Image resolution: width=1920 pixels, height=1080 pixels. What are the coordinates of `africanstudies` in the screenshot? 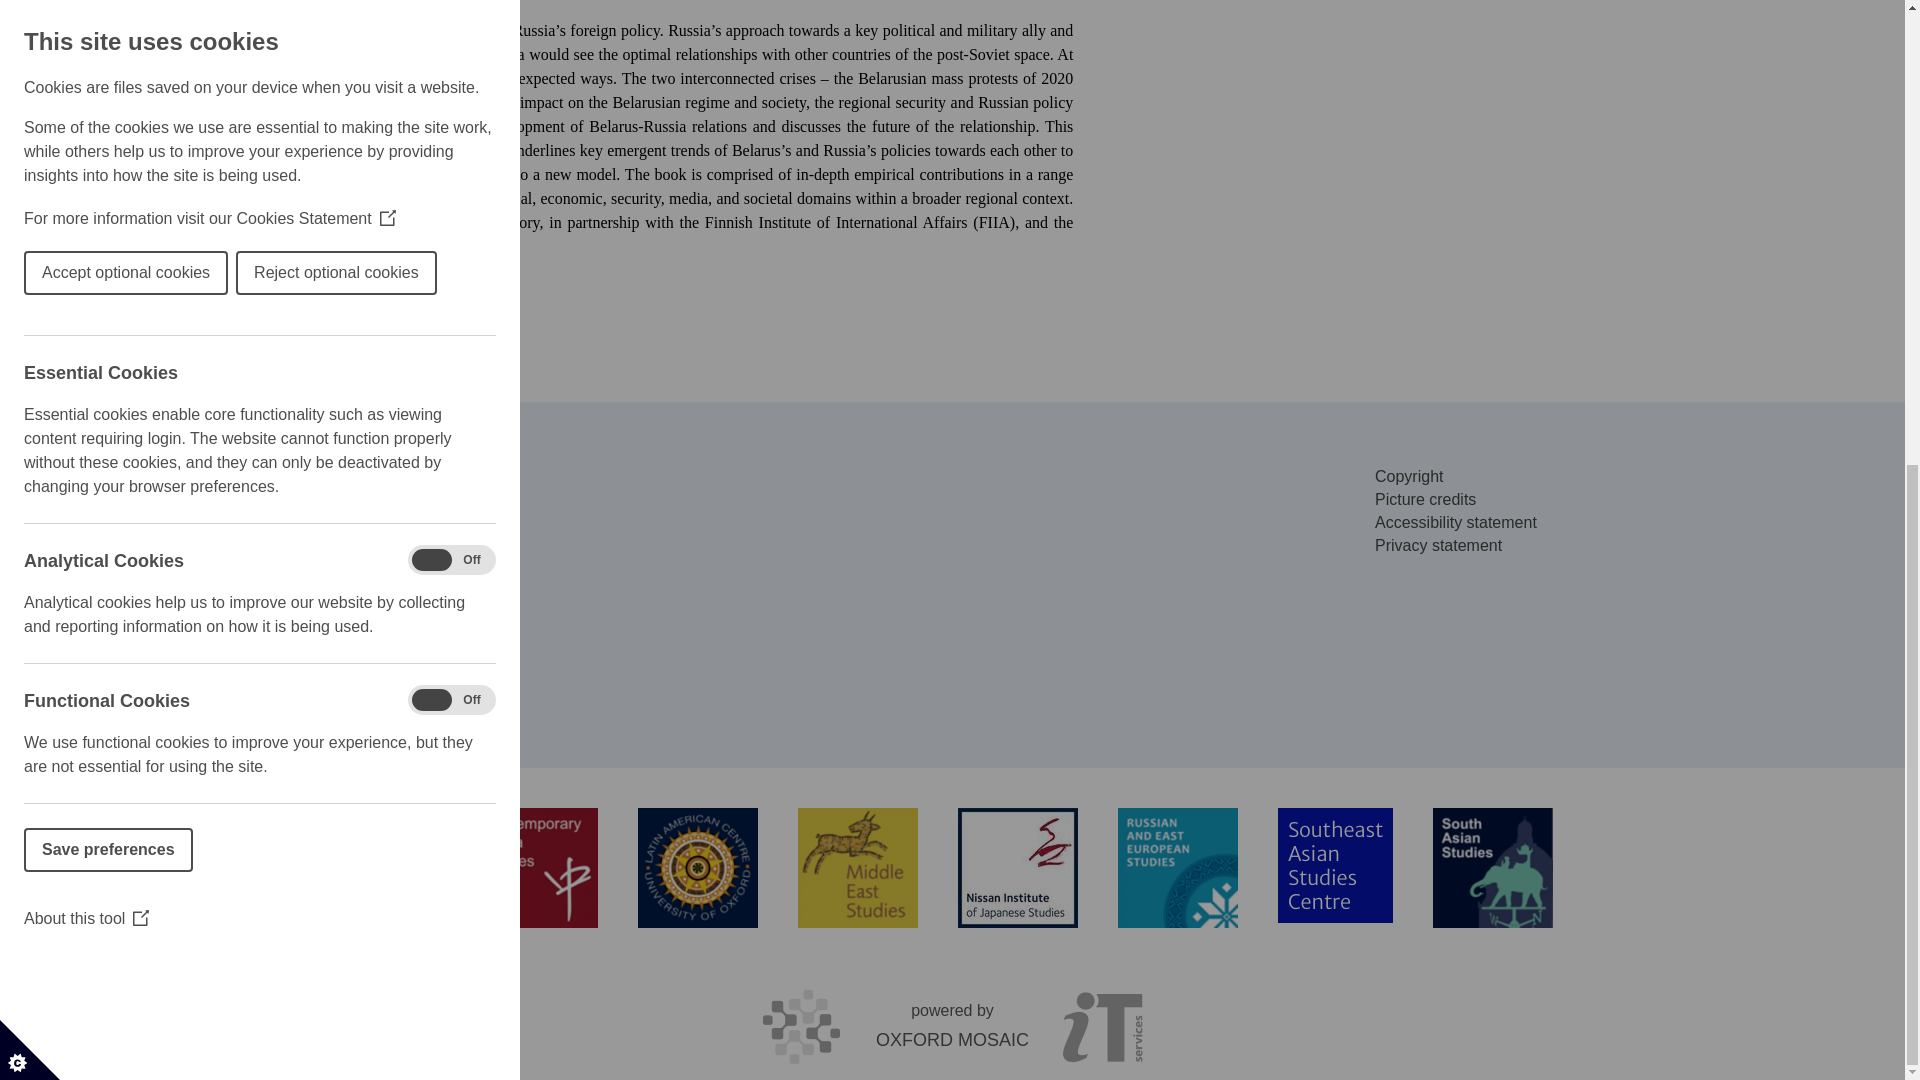 It's located at (378, 867).